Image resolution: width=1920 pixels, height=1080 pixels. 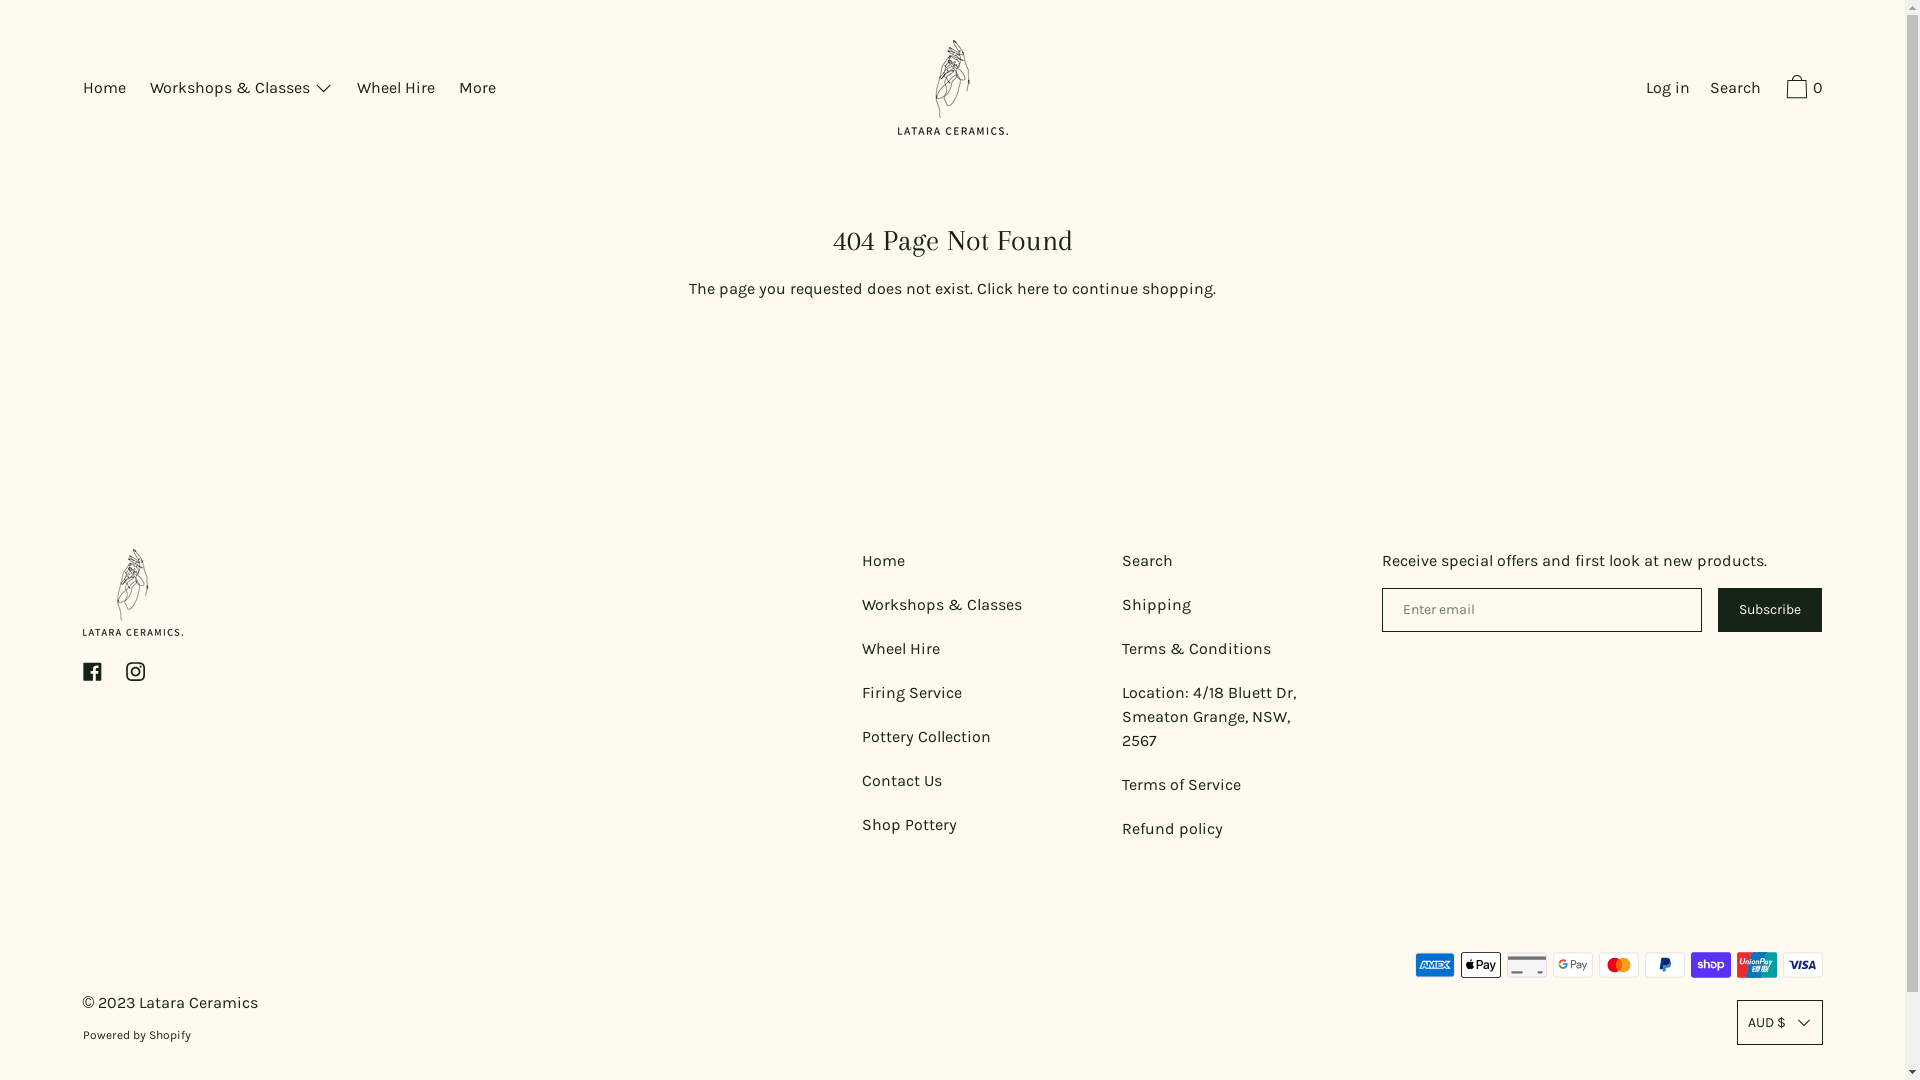 I want to click on Wheel Hire, so click(x=396, y=90).